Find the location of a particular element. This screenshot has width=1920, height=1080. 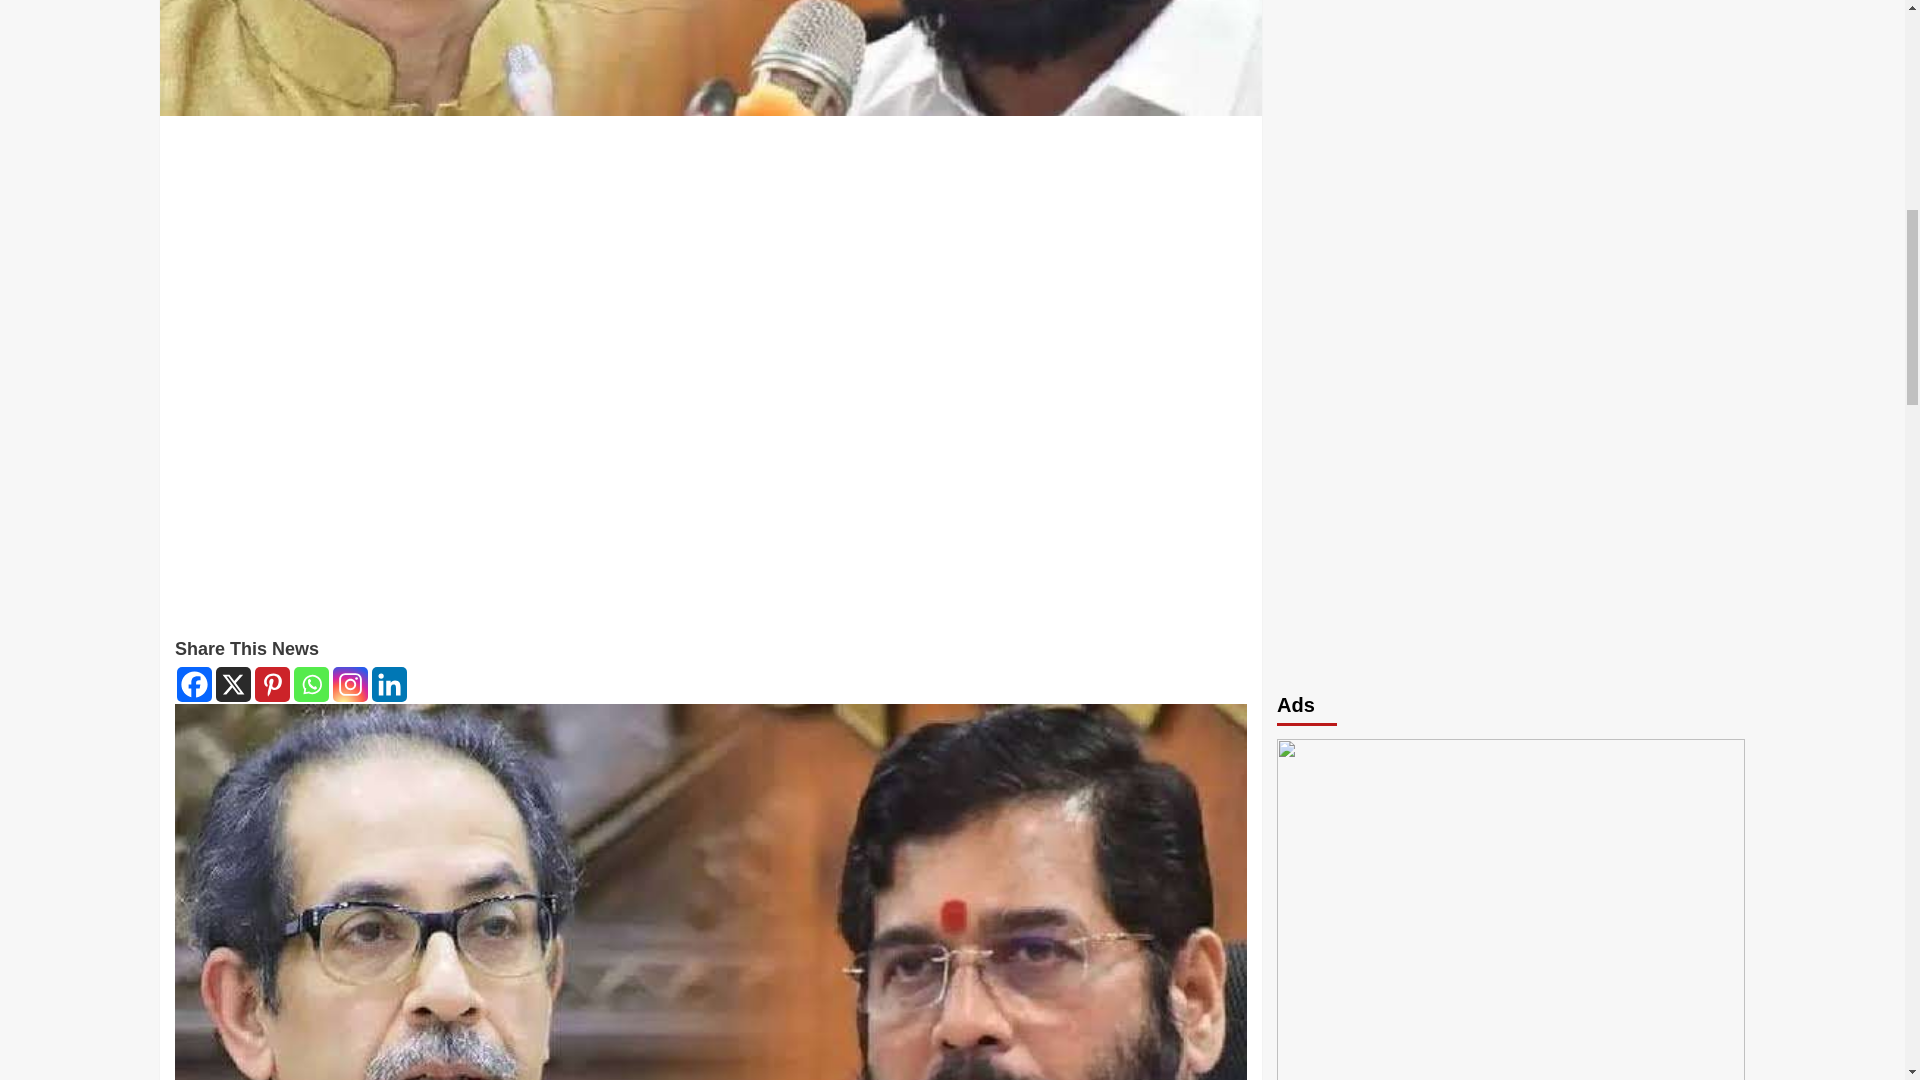

X is located at coordinates (233, 684).